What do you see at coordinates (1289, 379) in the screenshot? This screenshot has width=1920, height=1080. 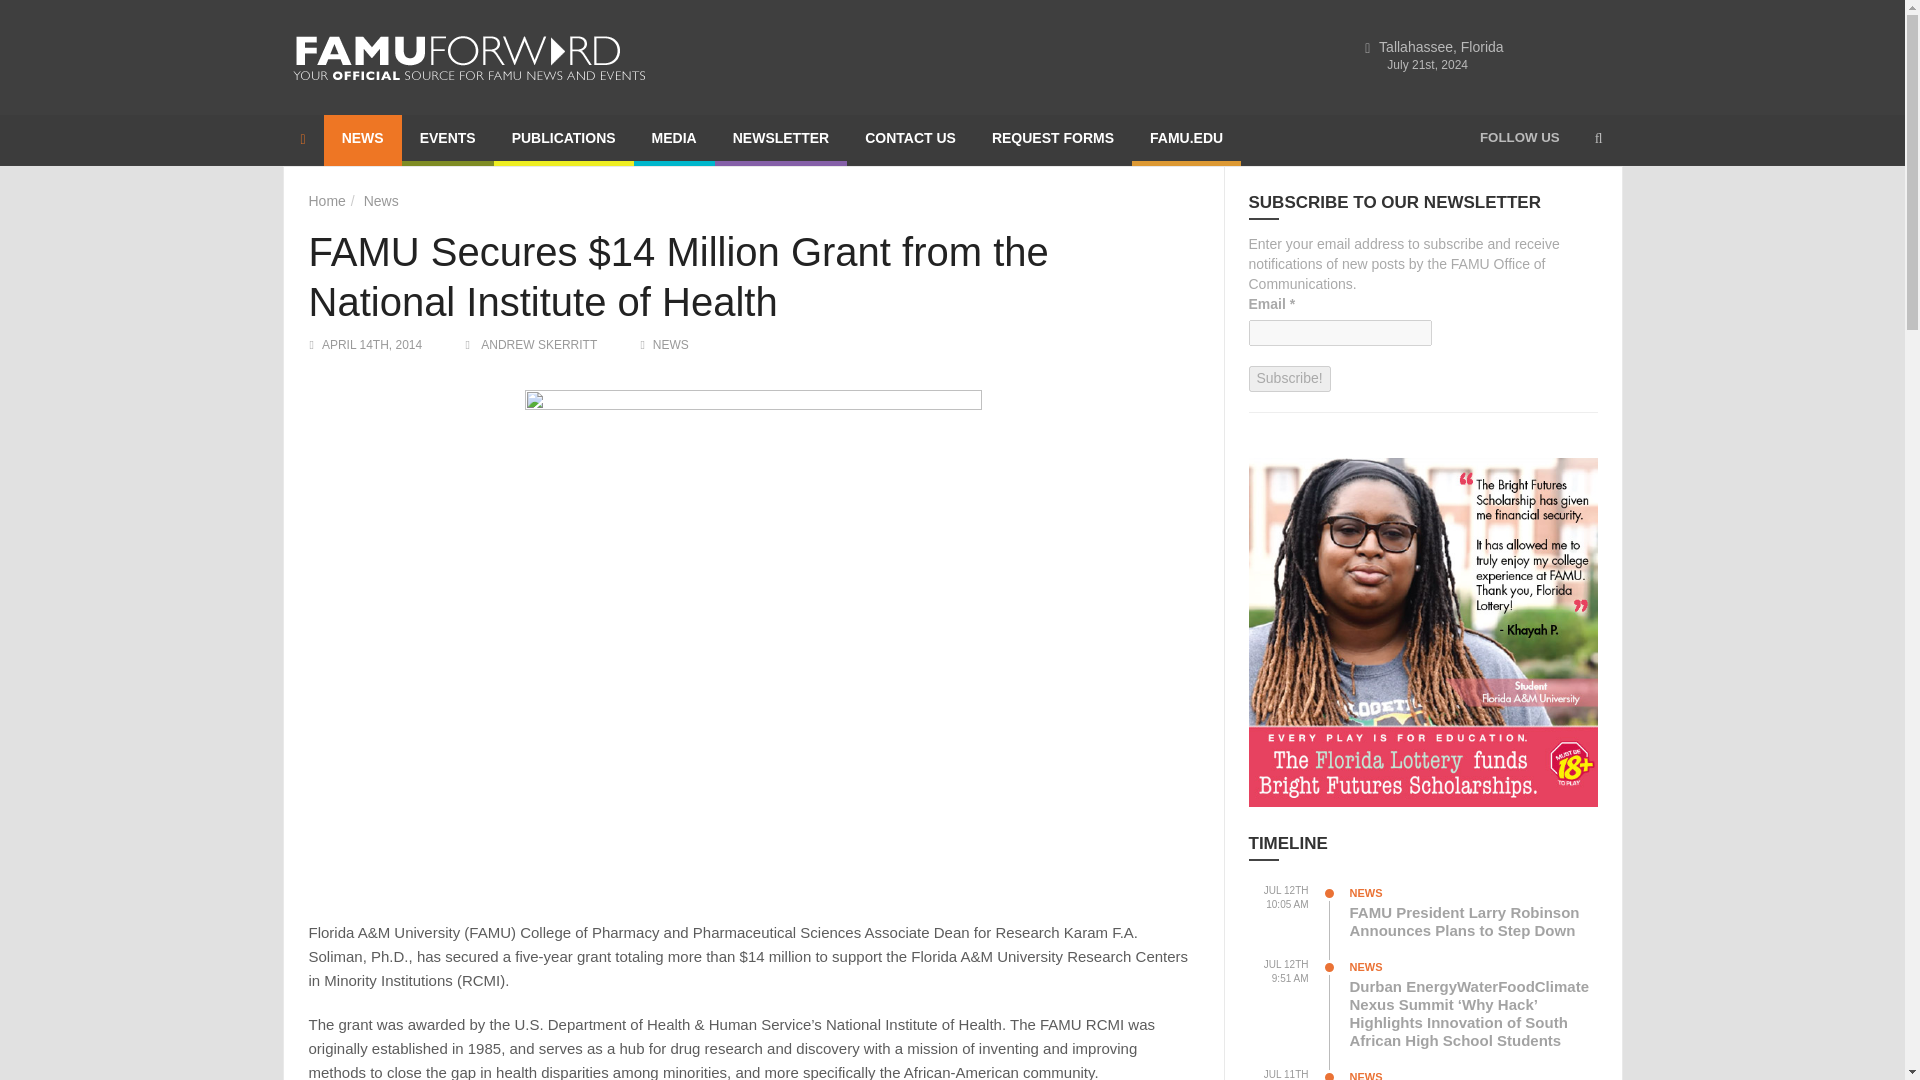 I see `Subscribe!` at bounding box center [1289, 379].